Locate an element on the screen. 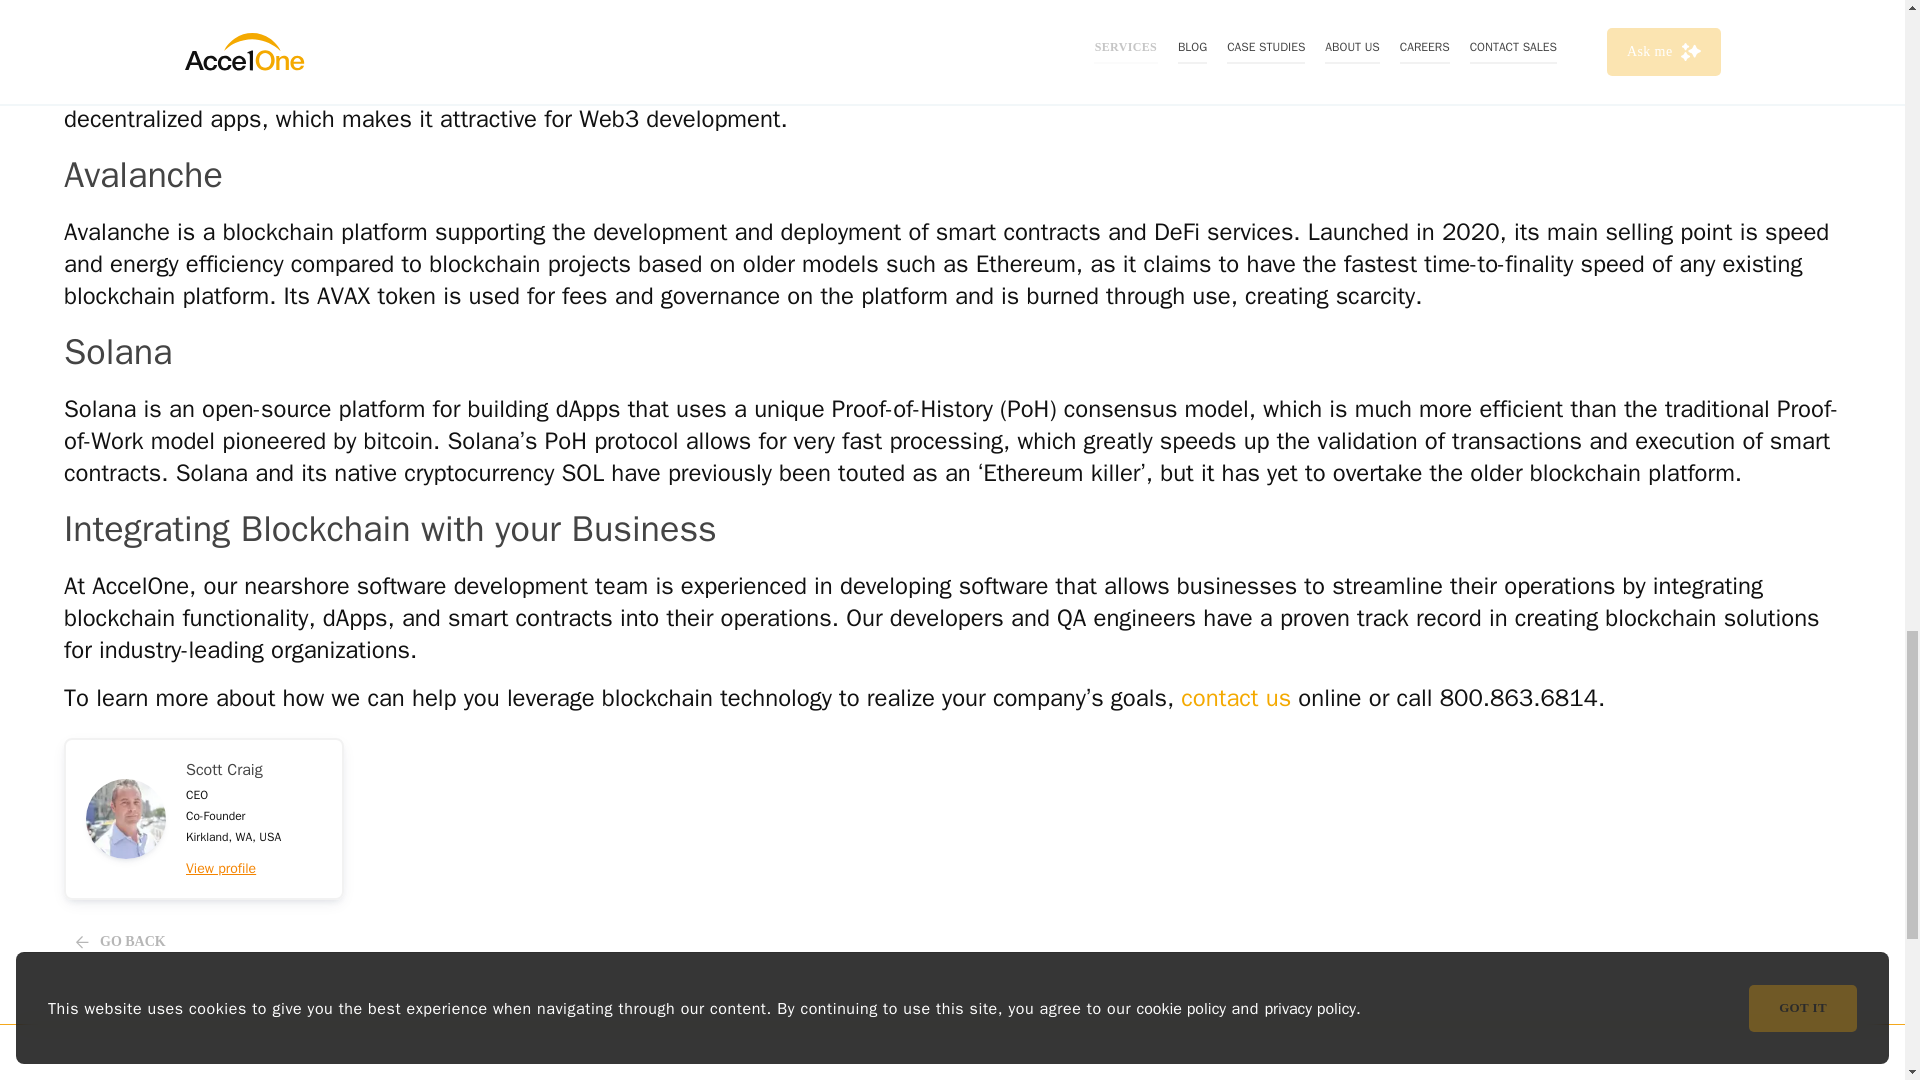 The height and width of the screenshot is (1080, 1920). contact us is located at coordinates (224, 942).